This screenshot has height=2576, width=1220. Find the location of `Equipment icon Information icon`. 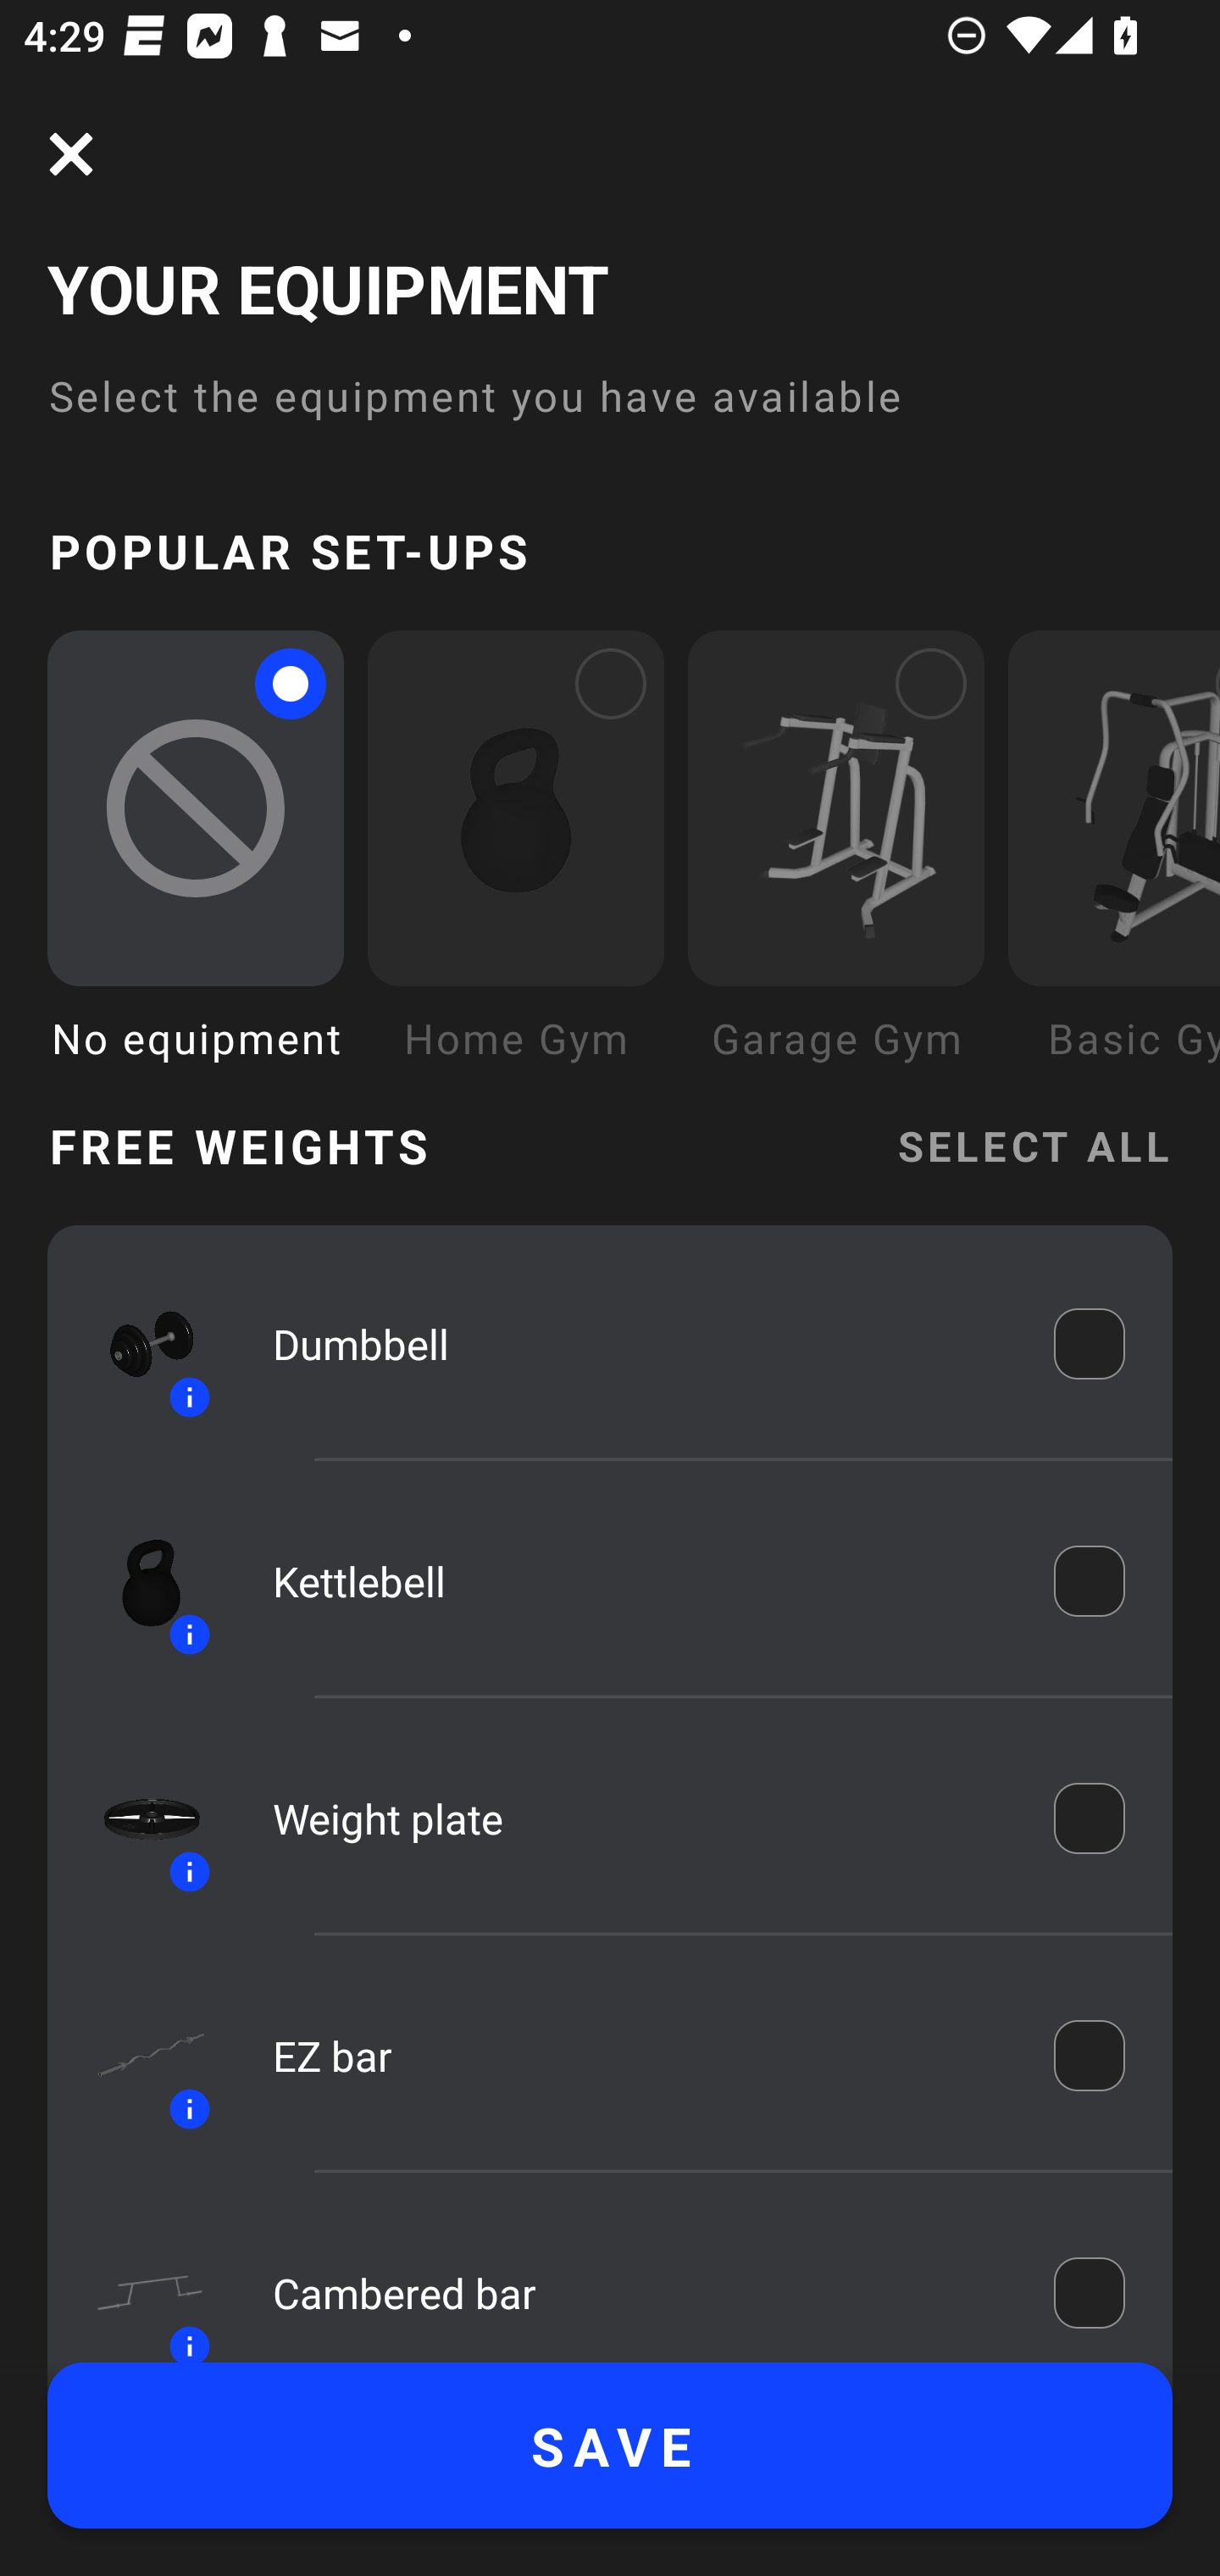

Equipment icon Information icon is located at coordinates (136, 2056).